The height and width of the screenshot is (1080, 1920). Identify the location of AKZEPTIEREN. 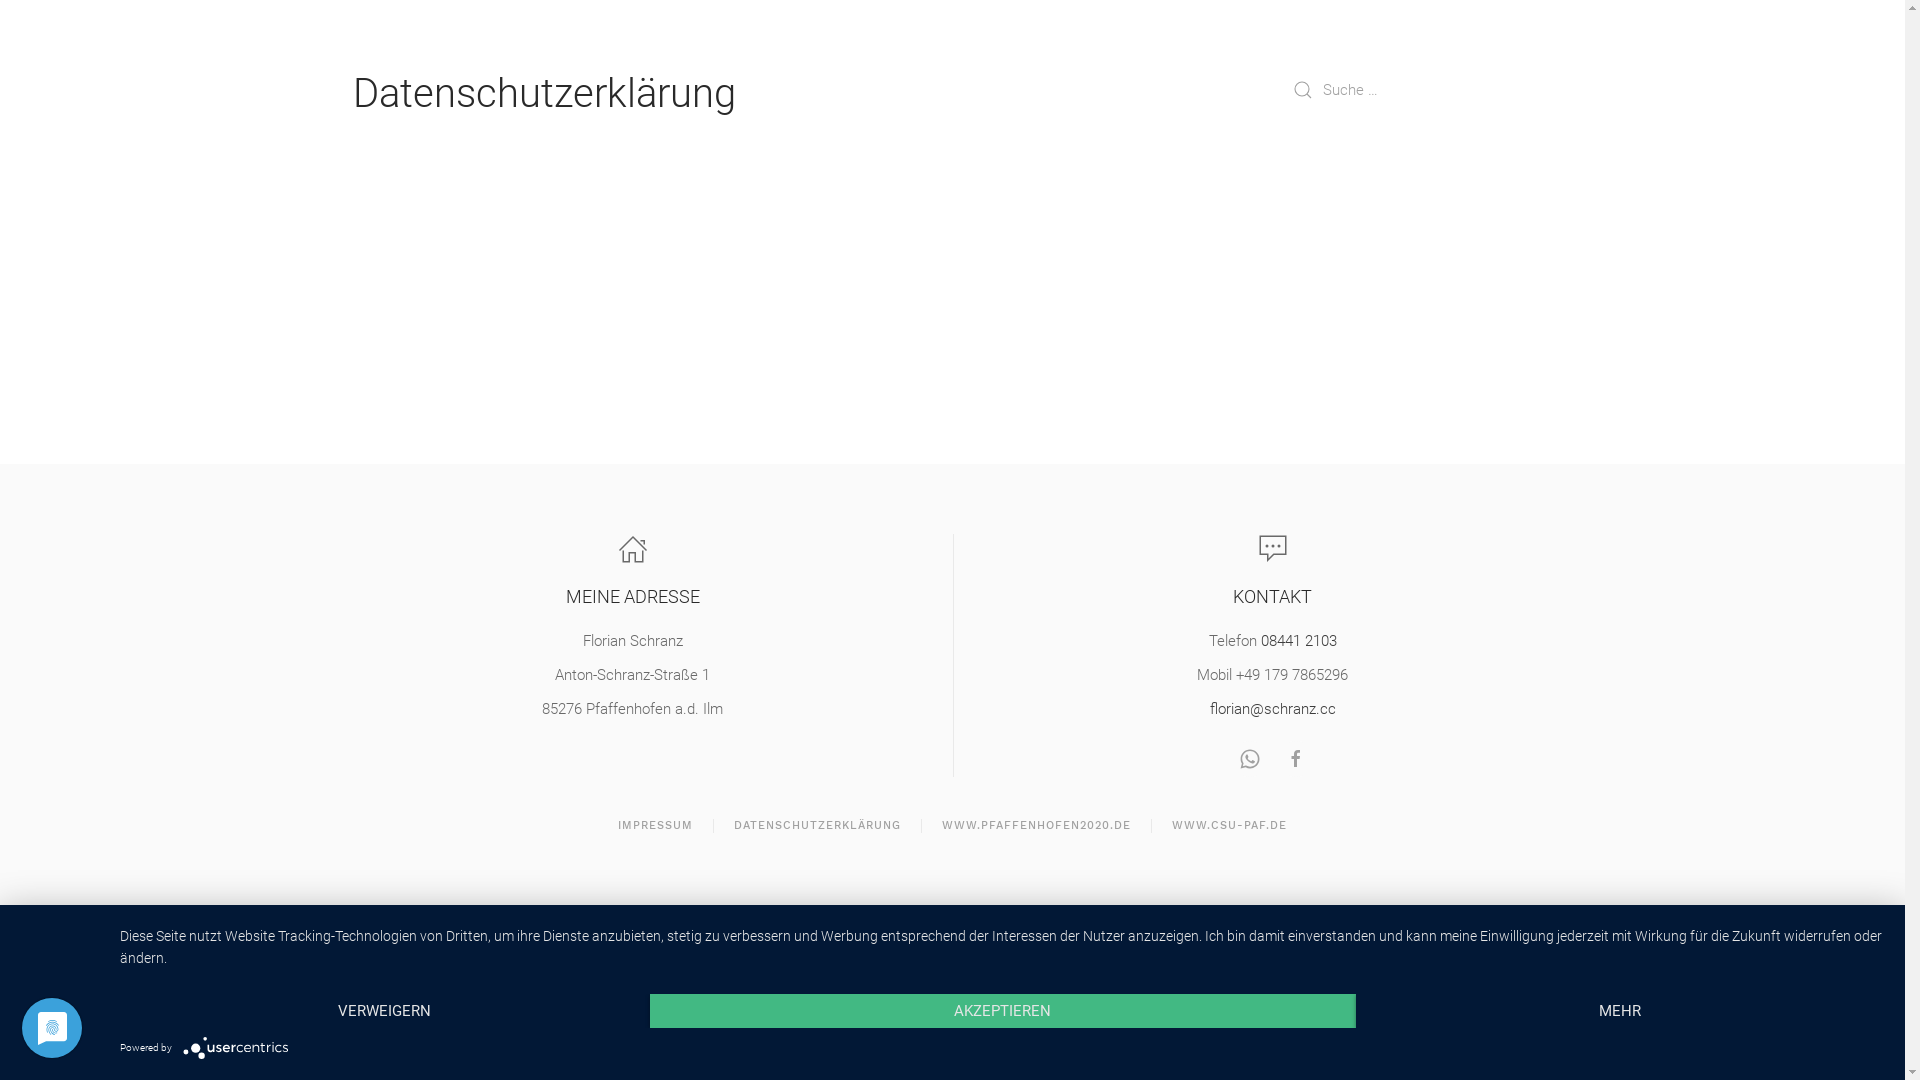
(1003, 1012).